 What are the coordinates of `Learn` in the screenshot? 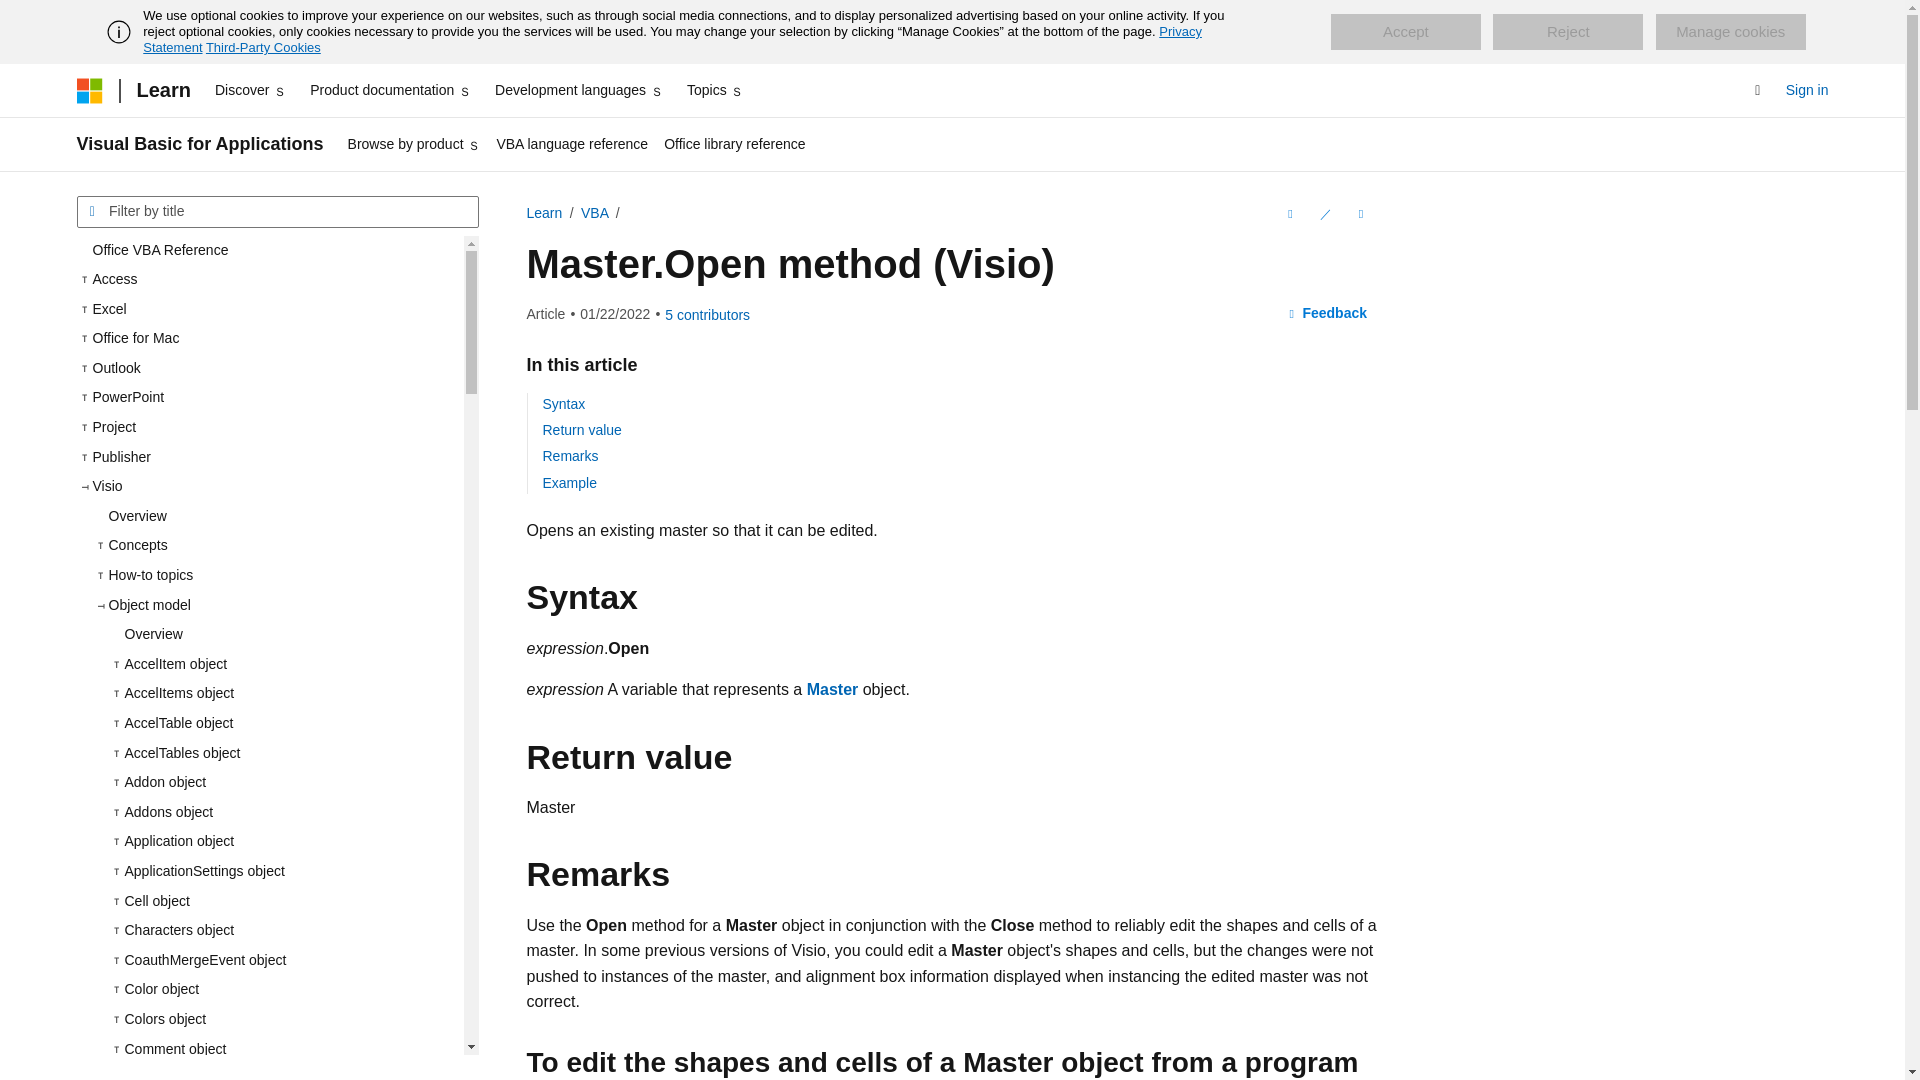 It's located at (162, 90).